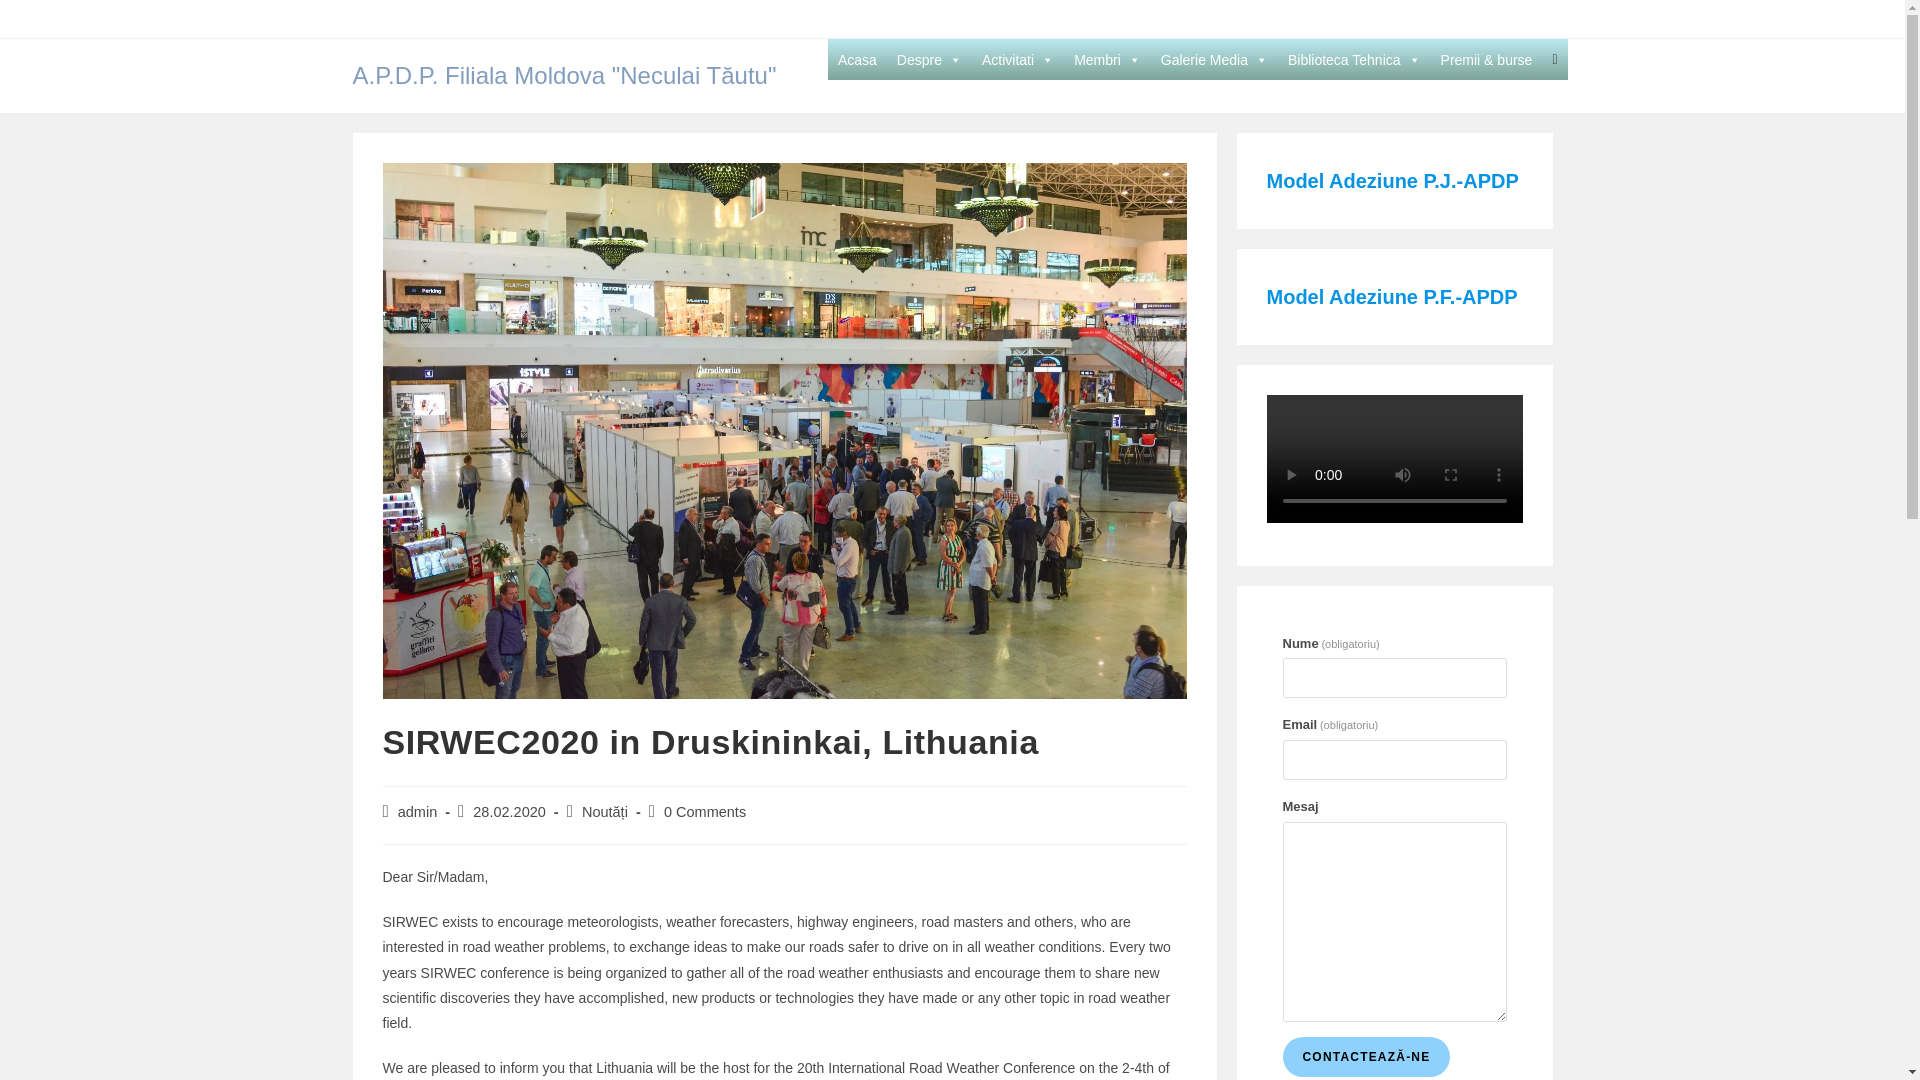 This screenshot has height=1080, width=1920. Describe the element at coordinates (1017, 59) in the screenshot. I see `Activitati` at that location.